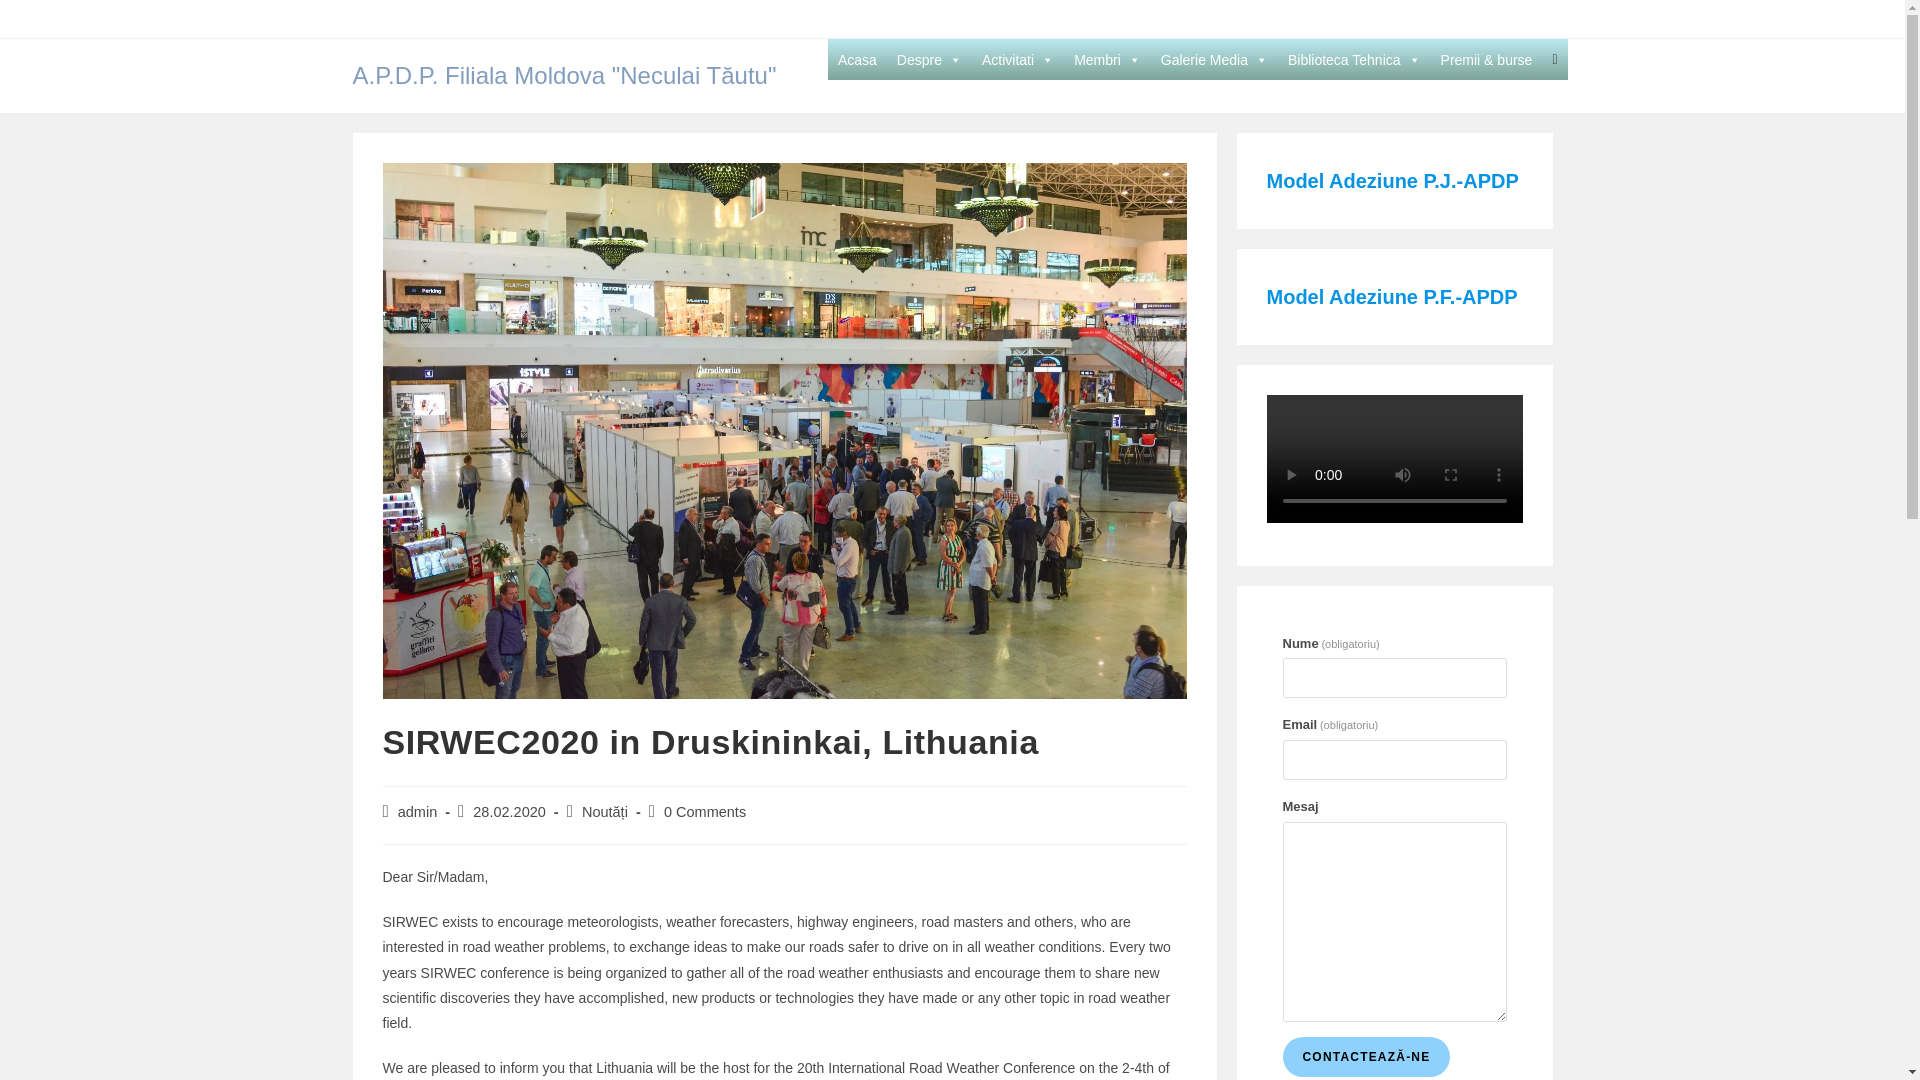 This screenshot has height=1080, width=1920. Describe the element at coordinates (1017, 59) in the screenshot. I see `Activitati` at that location.